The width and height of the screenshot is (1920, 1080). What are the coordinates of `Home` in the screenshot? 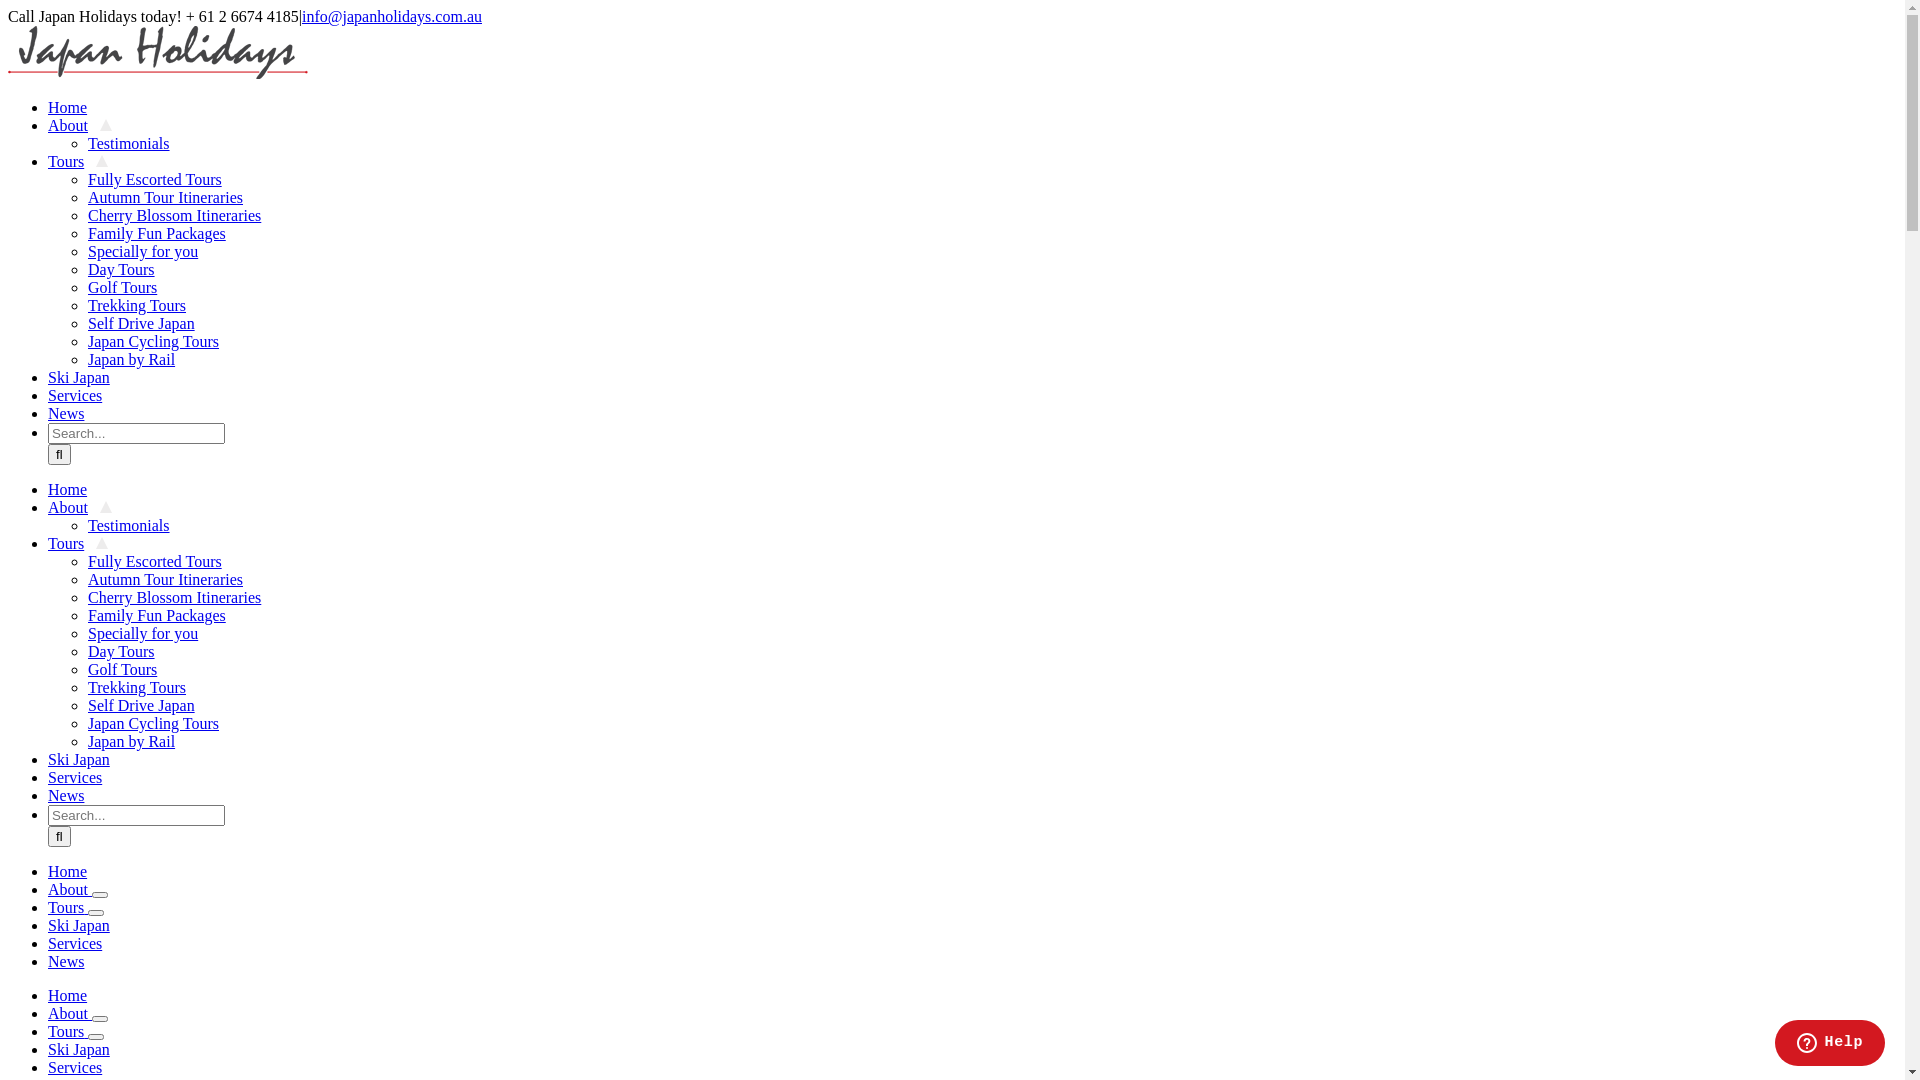 It's located at (74, 490).